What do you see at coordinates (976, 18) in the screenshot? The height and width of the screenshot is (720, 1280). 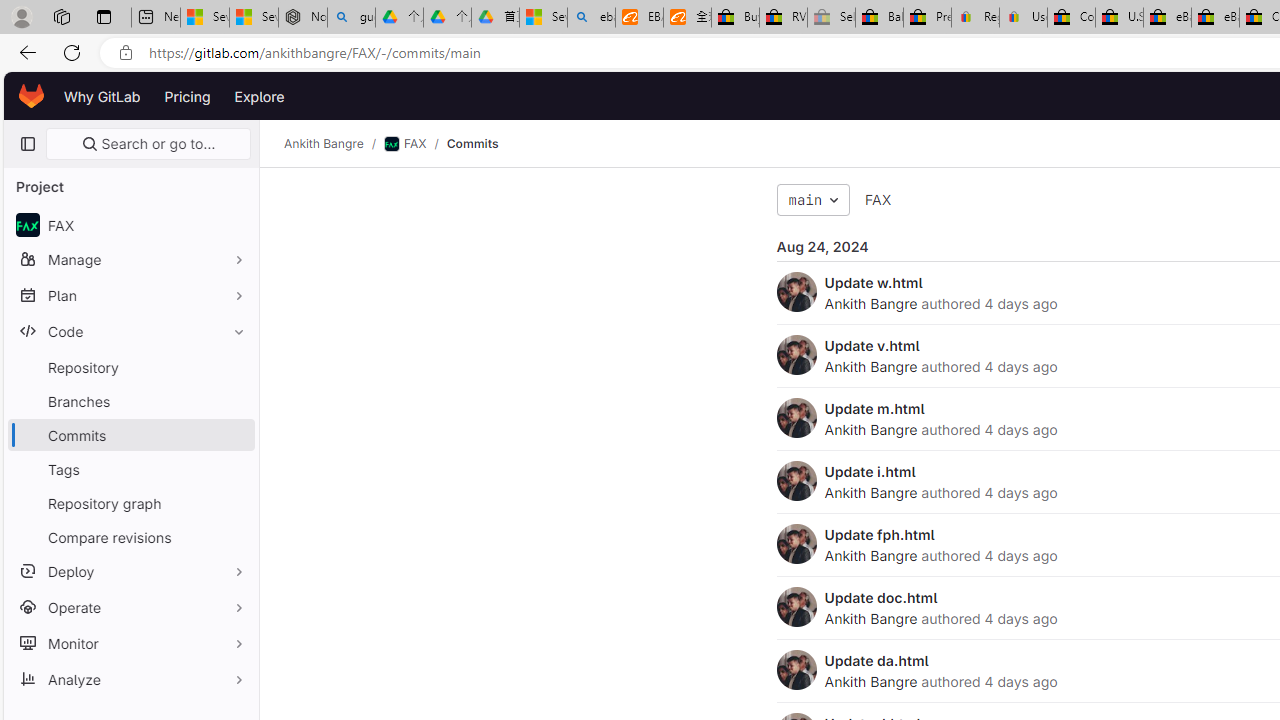 I see `Register: Create a personal eBay account` at bounding box center [976, 18].